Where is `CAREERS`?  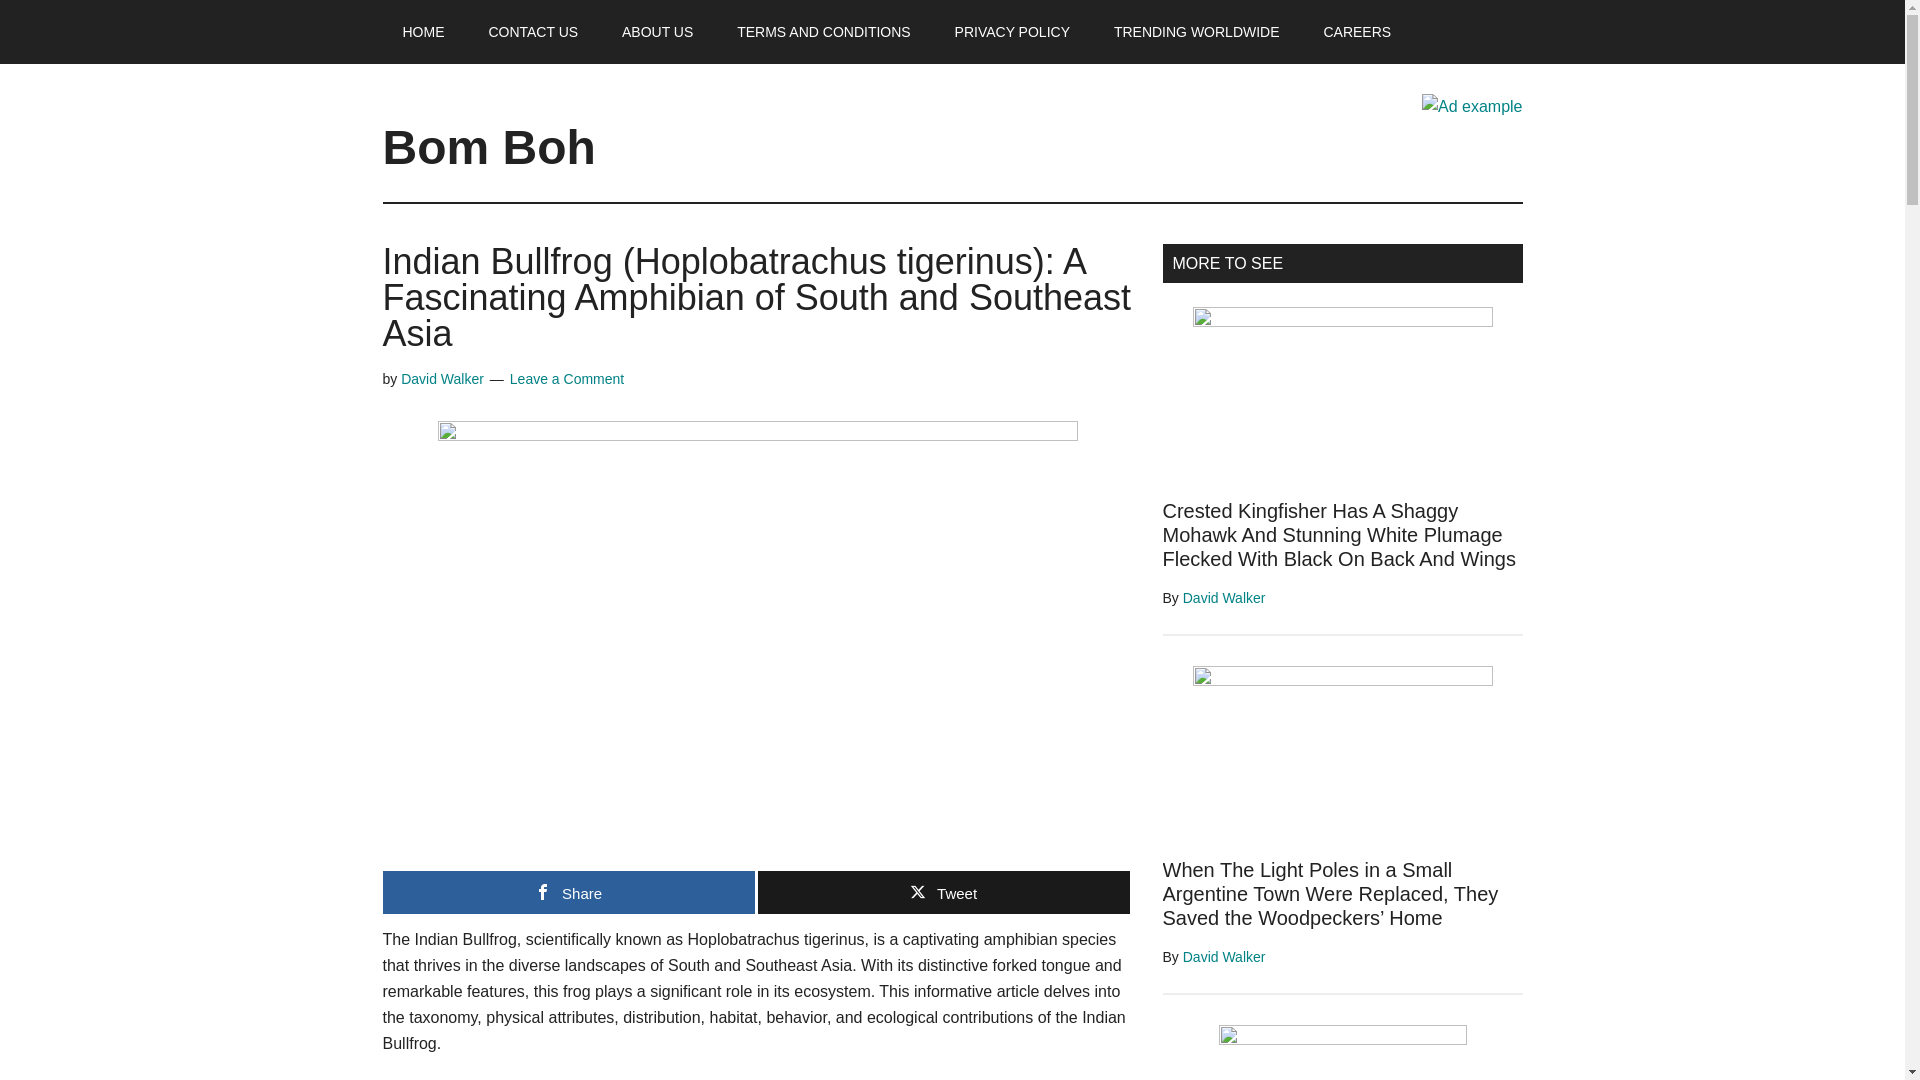
CAREERS is located at coordinates (1357, 32).